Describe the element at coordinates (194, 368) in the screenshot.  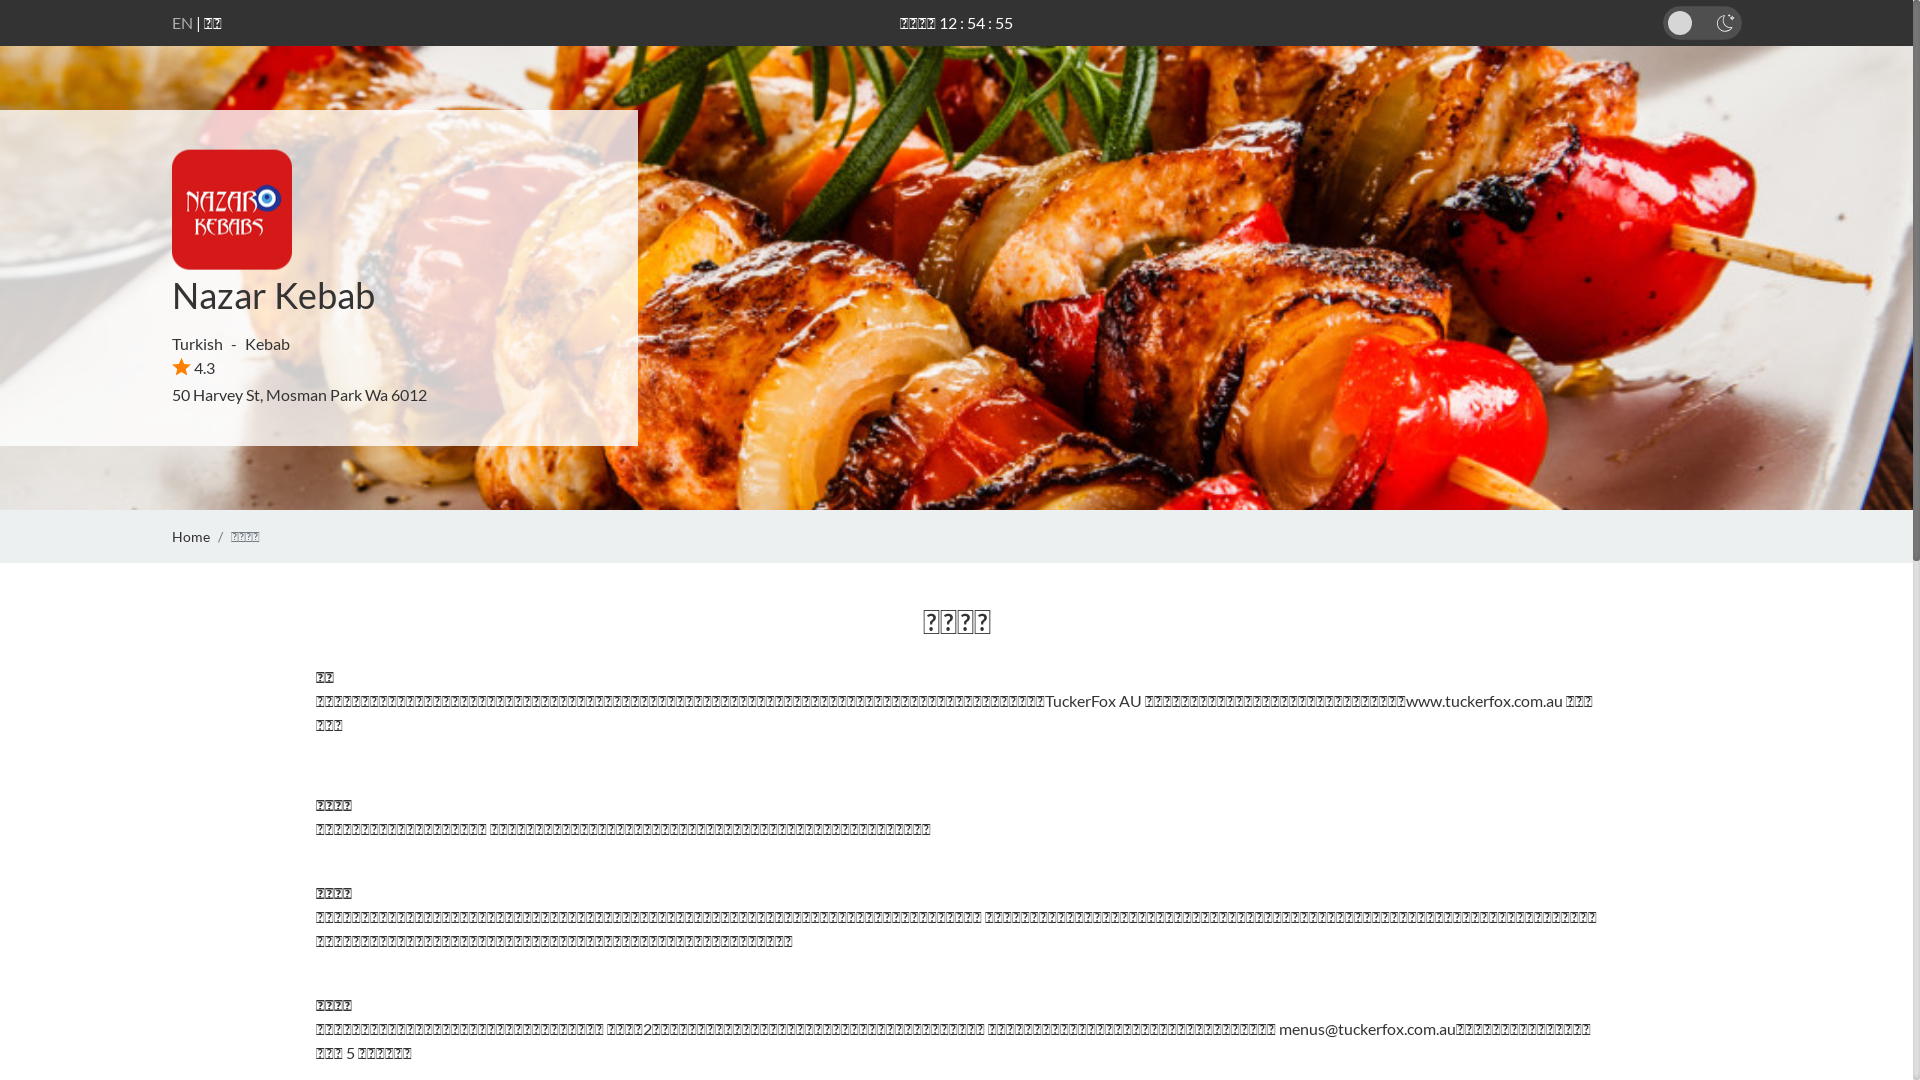
I see `4.3` at that location.